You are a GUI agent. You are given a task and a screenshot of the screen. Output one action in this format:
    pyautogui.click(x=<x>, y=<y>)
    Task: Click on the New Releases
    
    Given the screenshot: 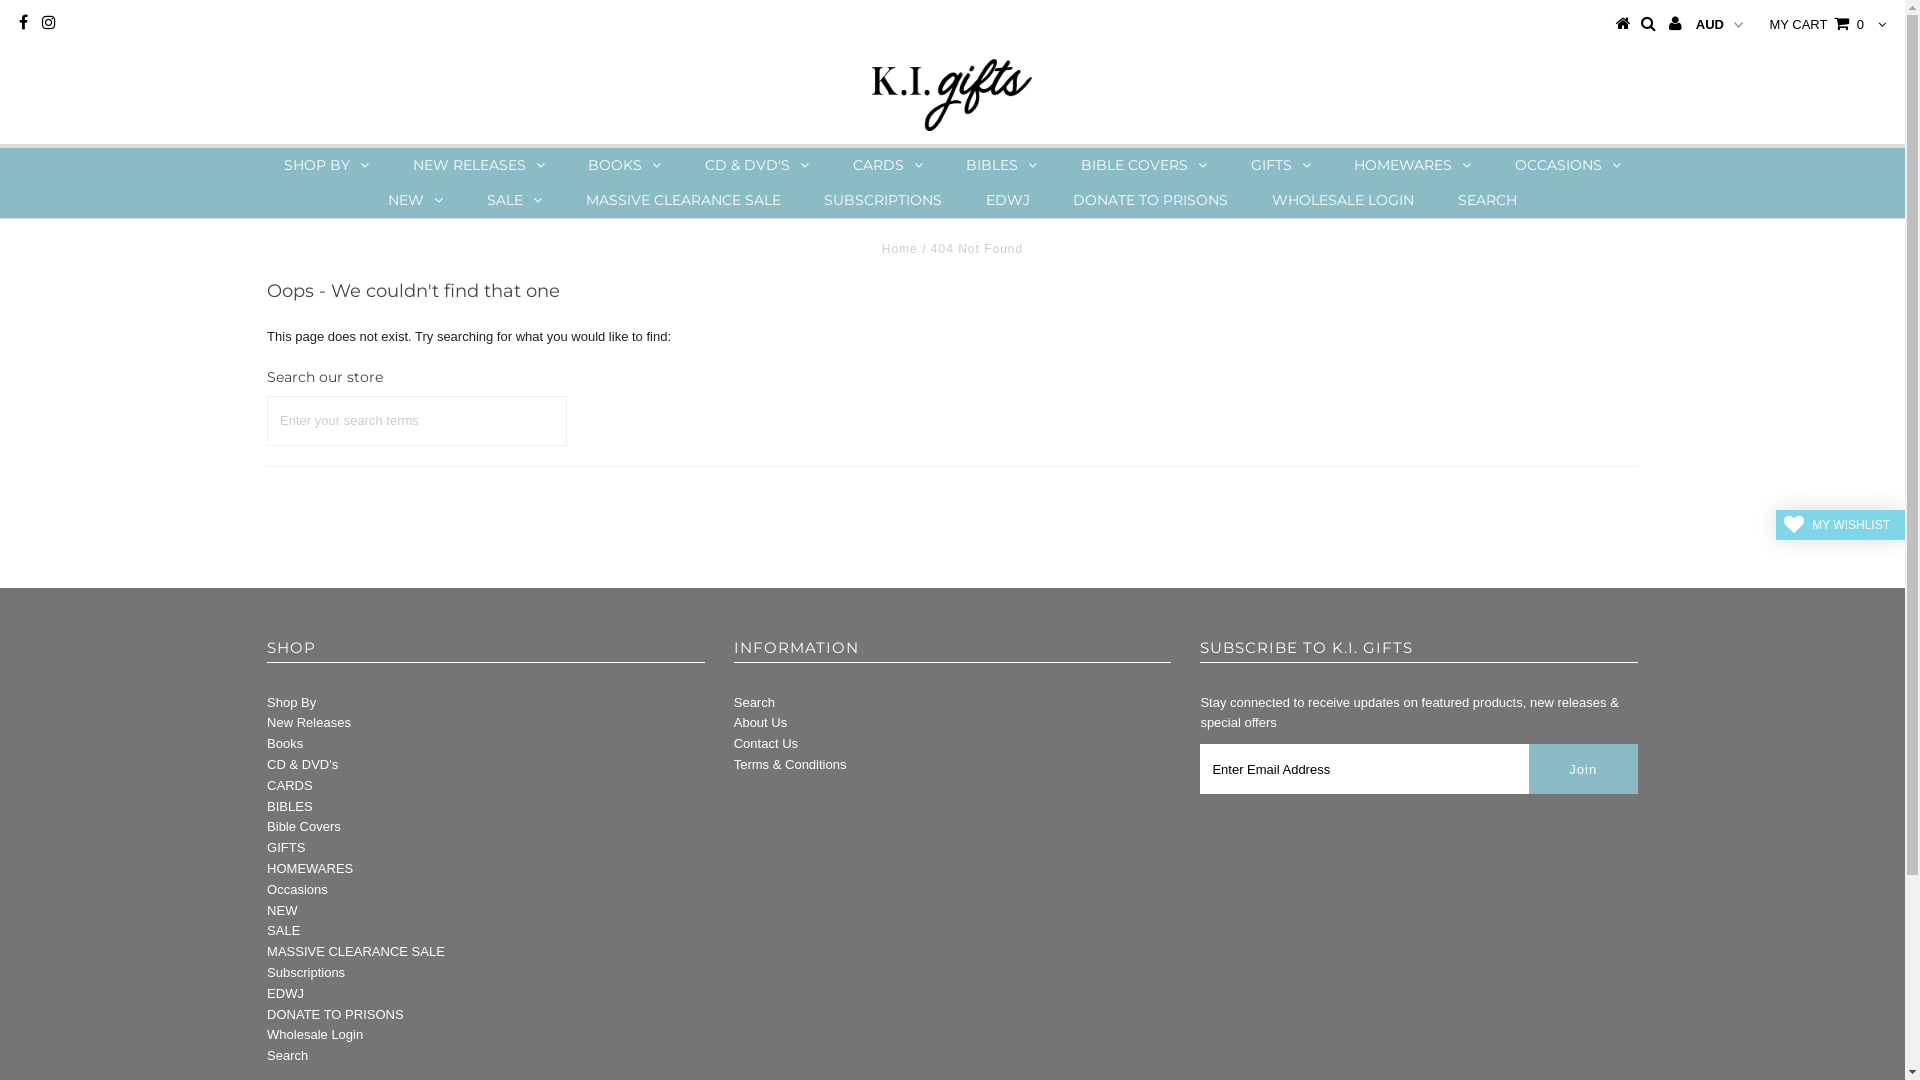 What is the action you would take?
    pyautogui.click(x=309, y=722)
    